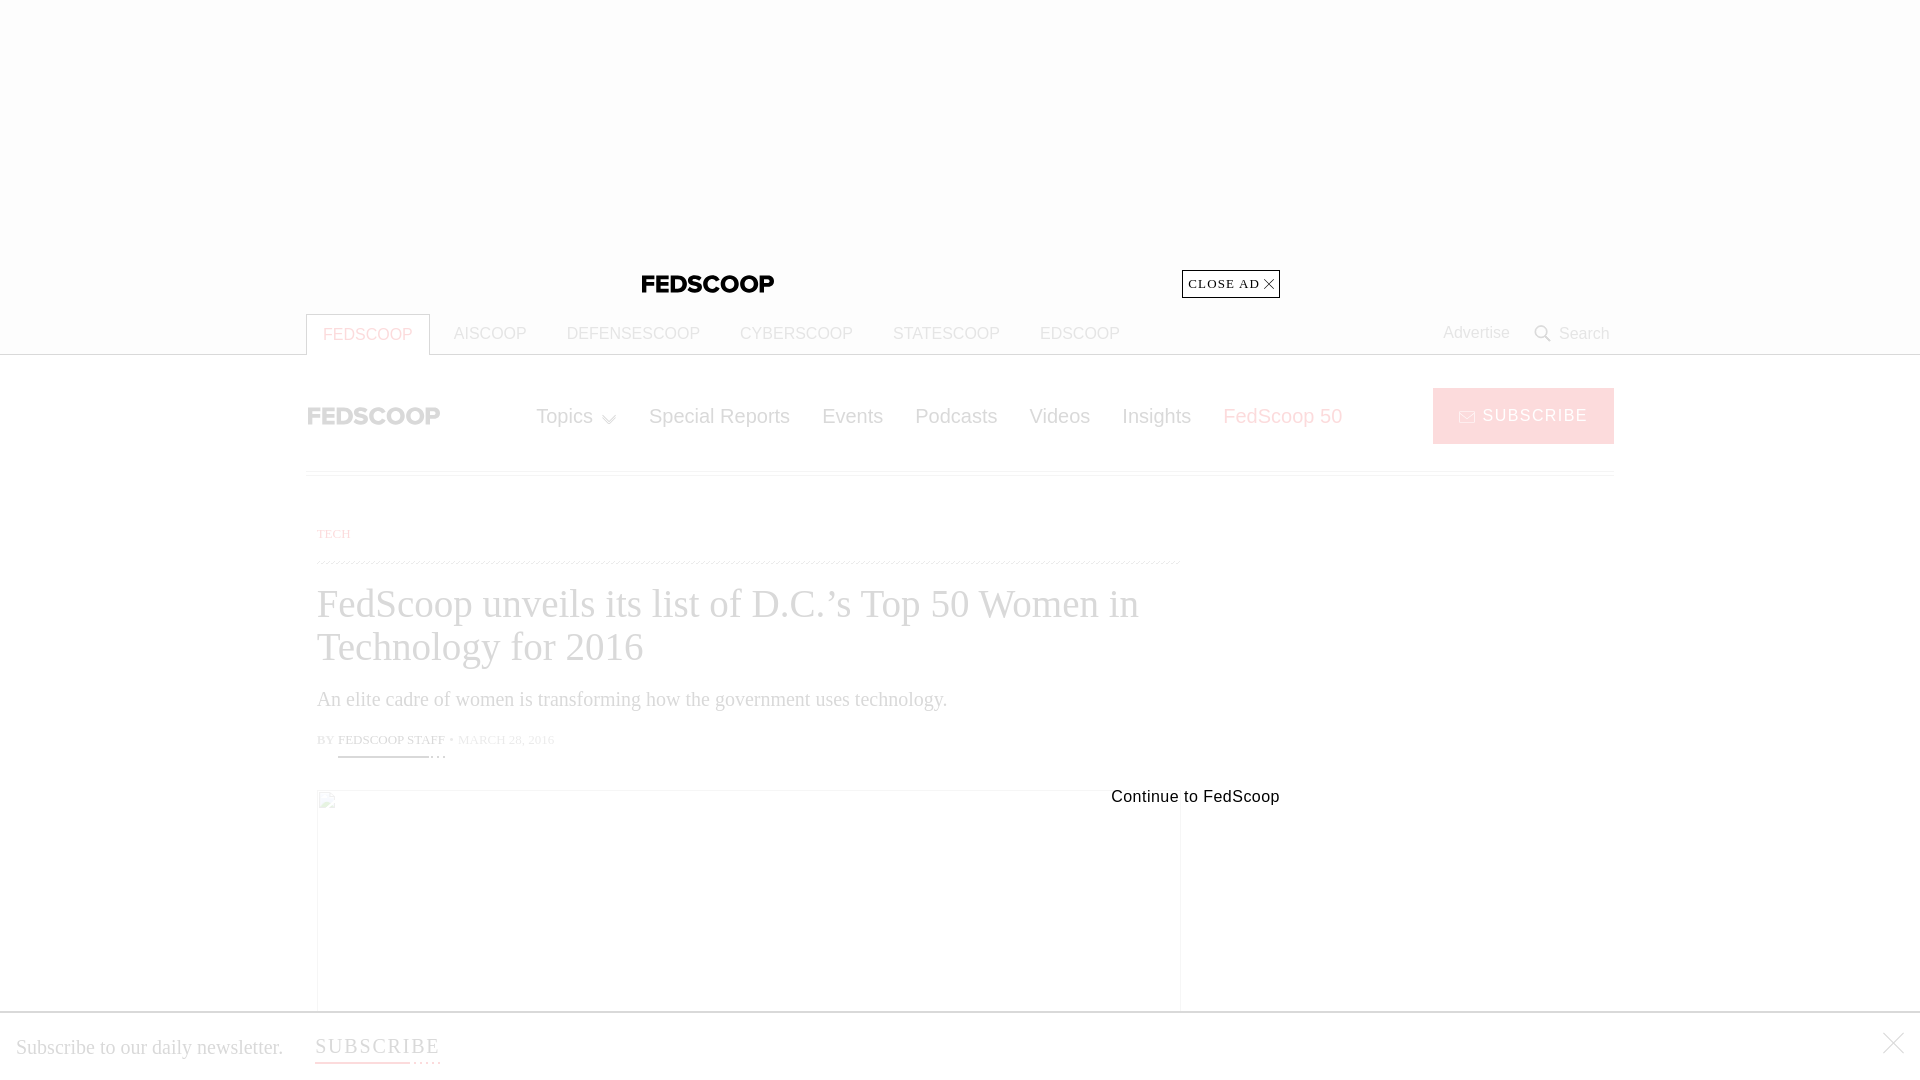  Describe the element at coordinates (391, 742) in the screenshot. I see `FEDSCOOP STAFF` at that location.